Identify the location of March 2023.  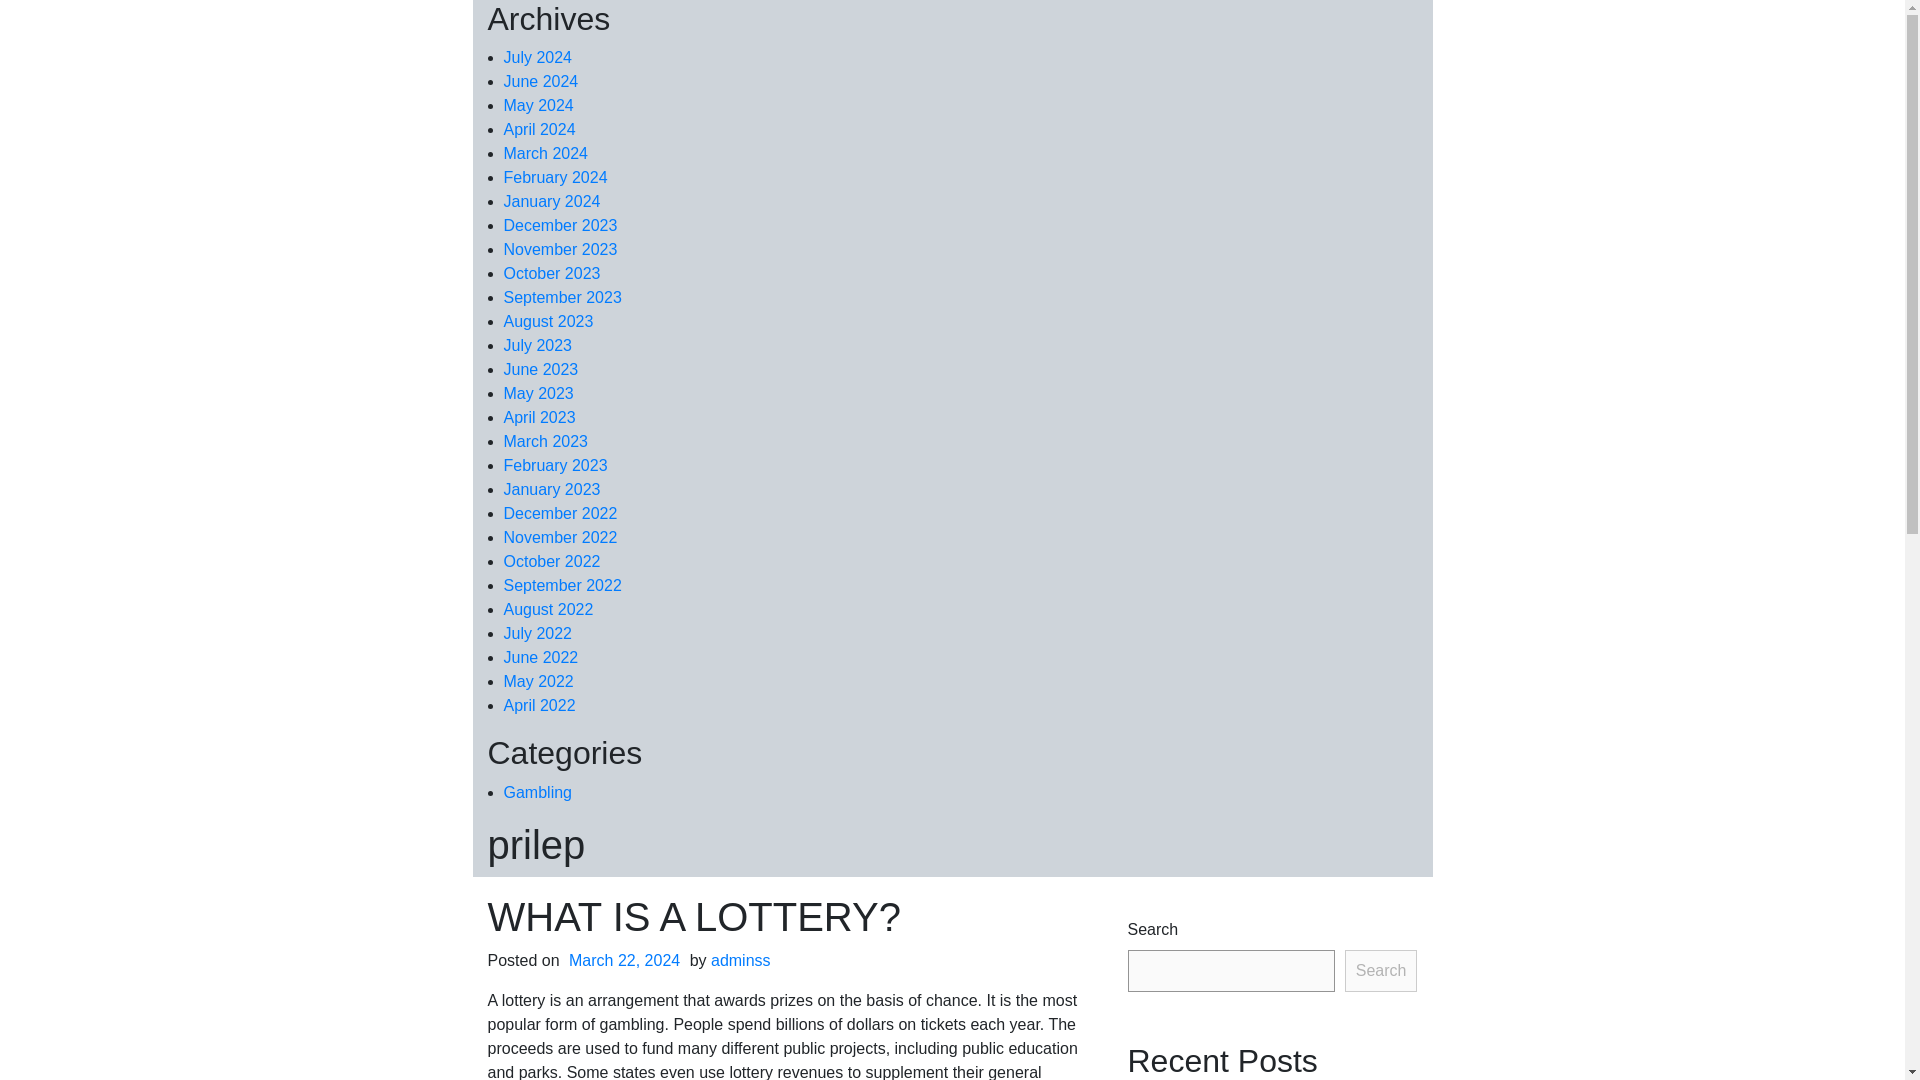
(546, 442).